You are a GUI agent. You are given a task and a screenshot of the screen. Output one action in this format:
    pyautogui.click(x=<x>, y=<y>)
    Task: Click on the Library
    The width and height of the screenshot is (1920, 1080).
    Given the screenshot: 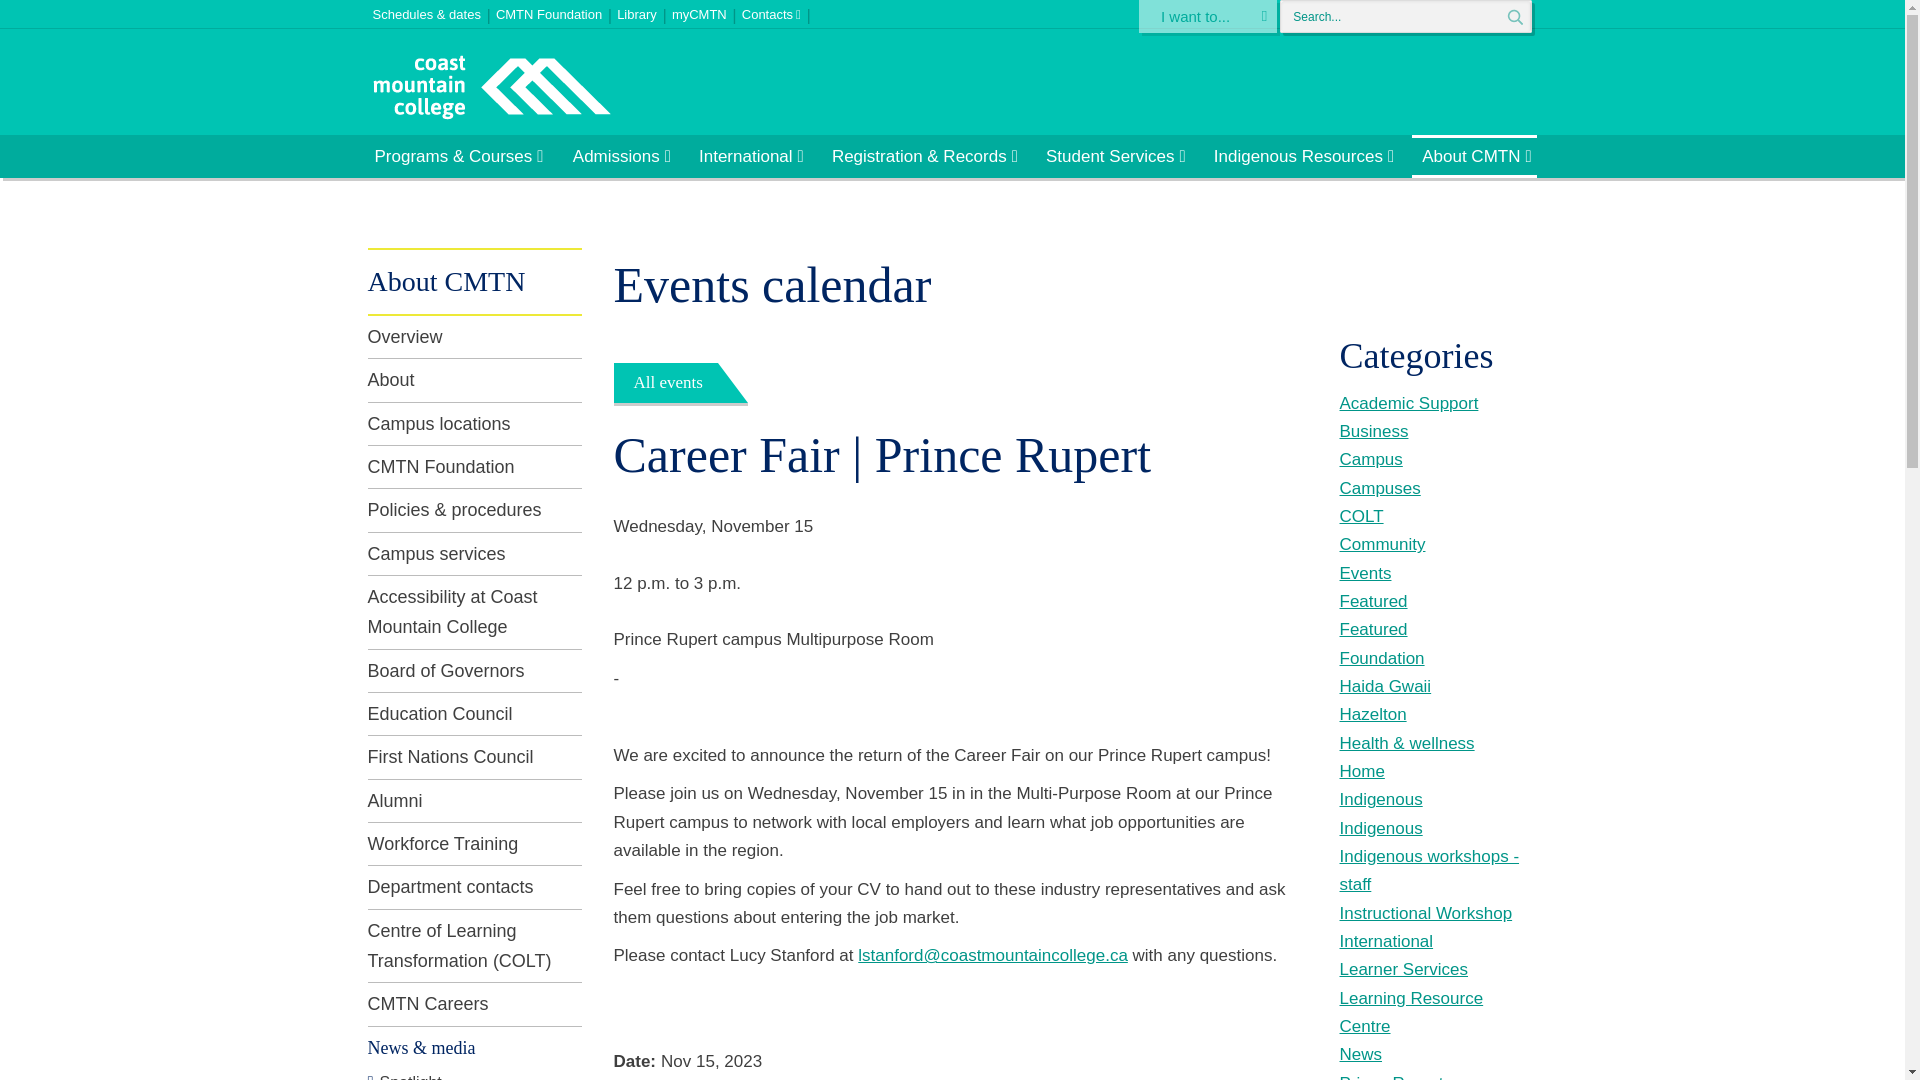 What is the action you would take?
    pyautogui.click(x=644, y=10)
    